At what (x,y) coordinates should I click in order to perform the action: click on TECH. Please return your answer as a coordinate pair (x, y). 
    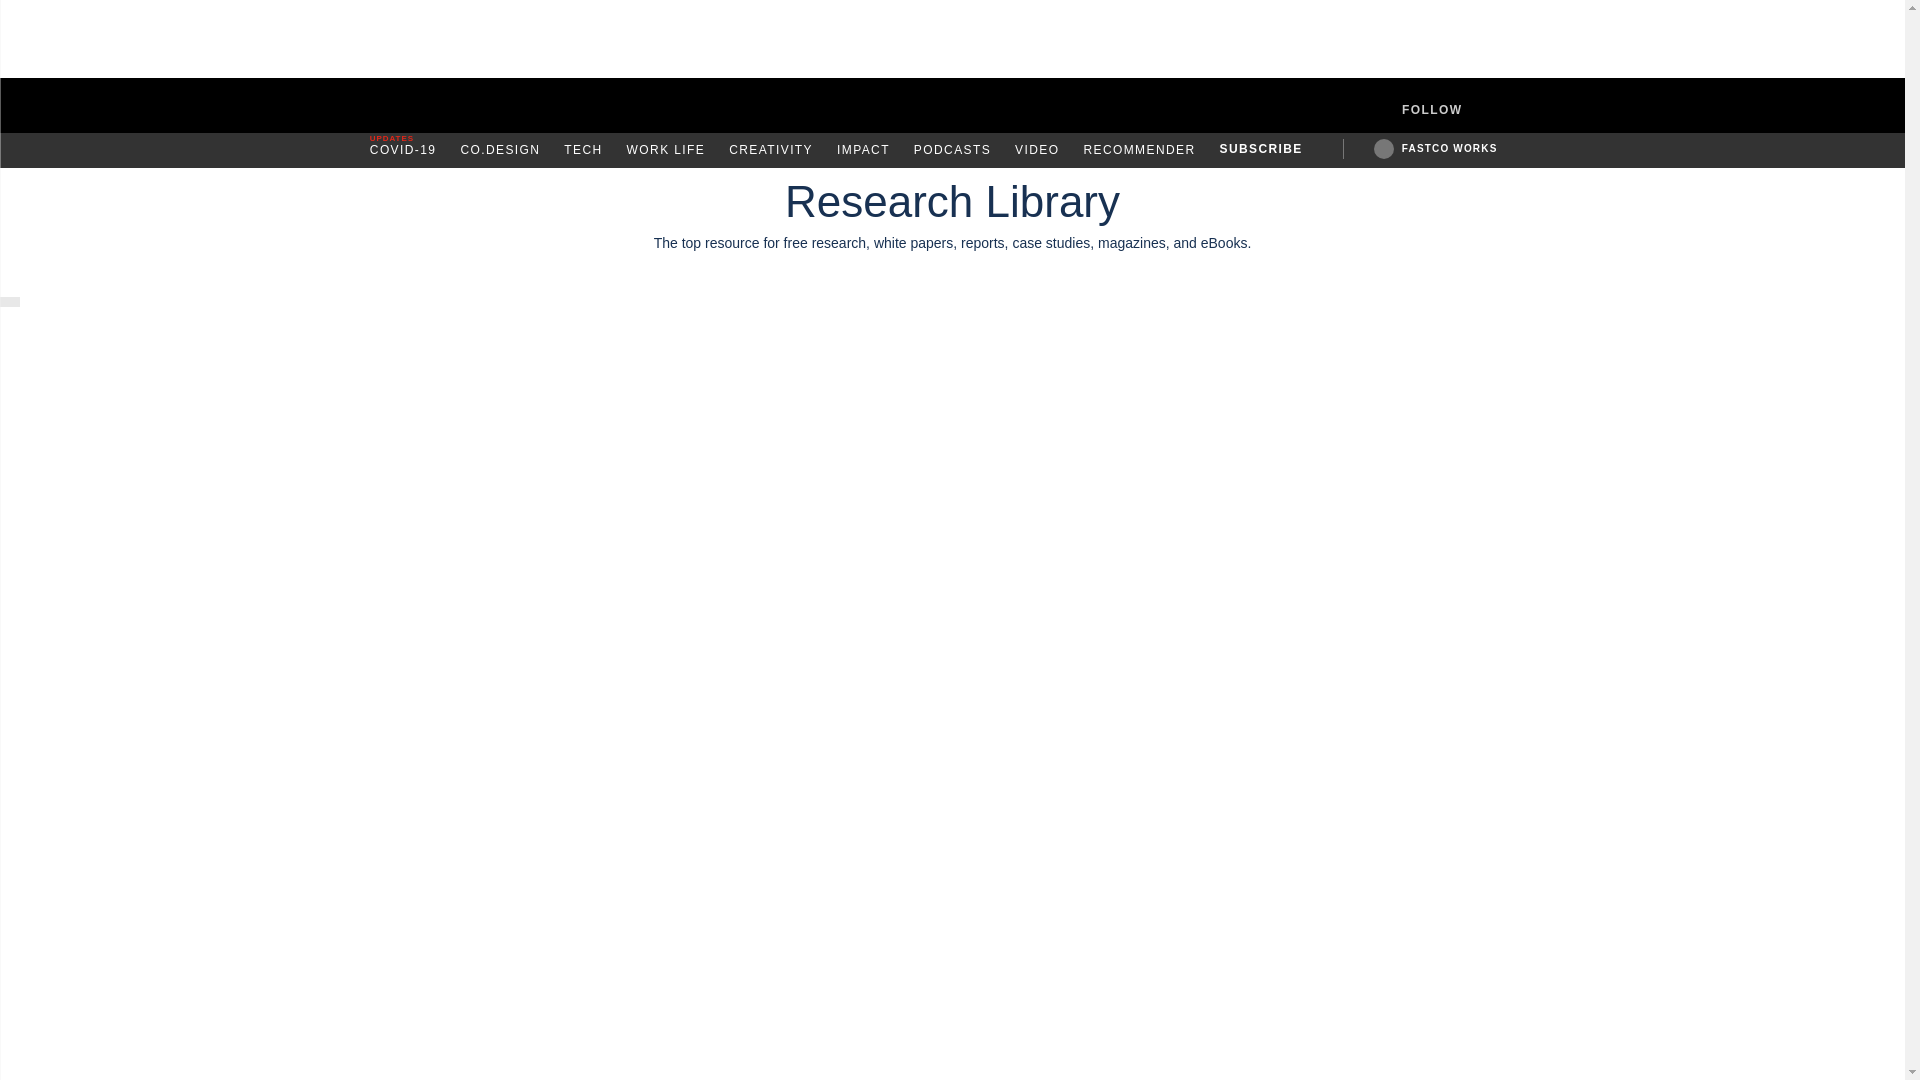
    Looking at the image, I should click on (583, 150).